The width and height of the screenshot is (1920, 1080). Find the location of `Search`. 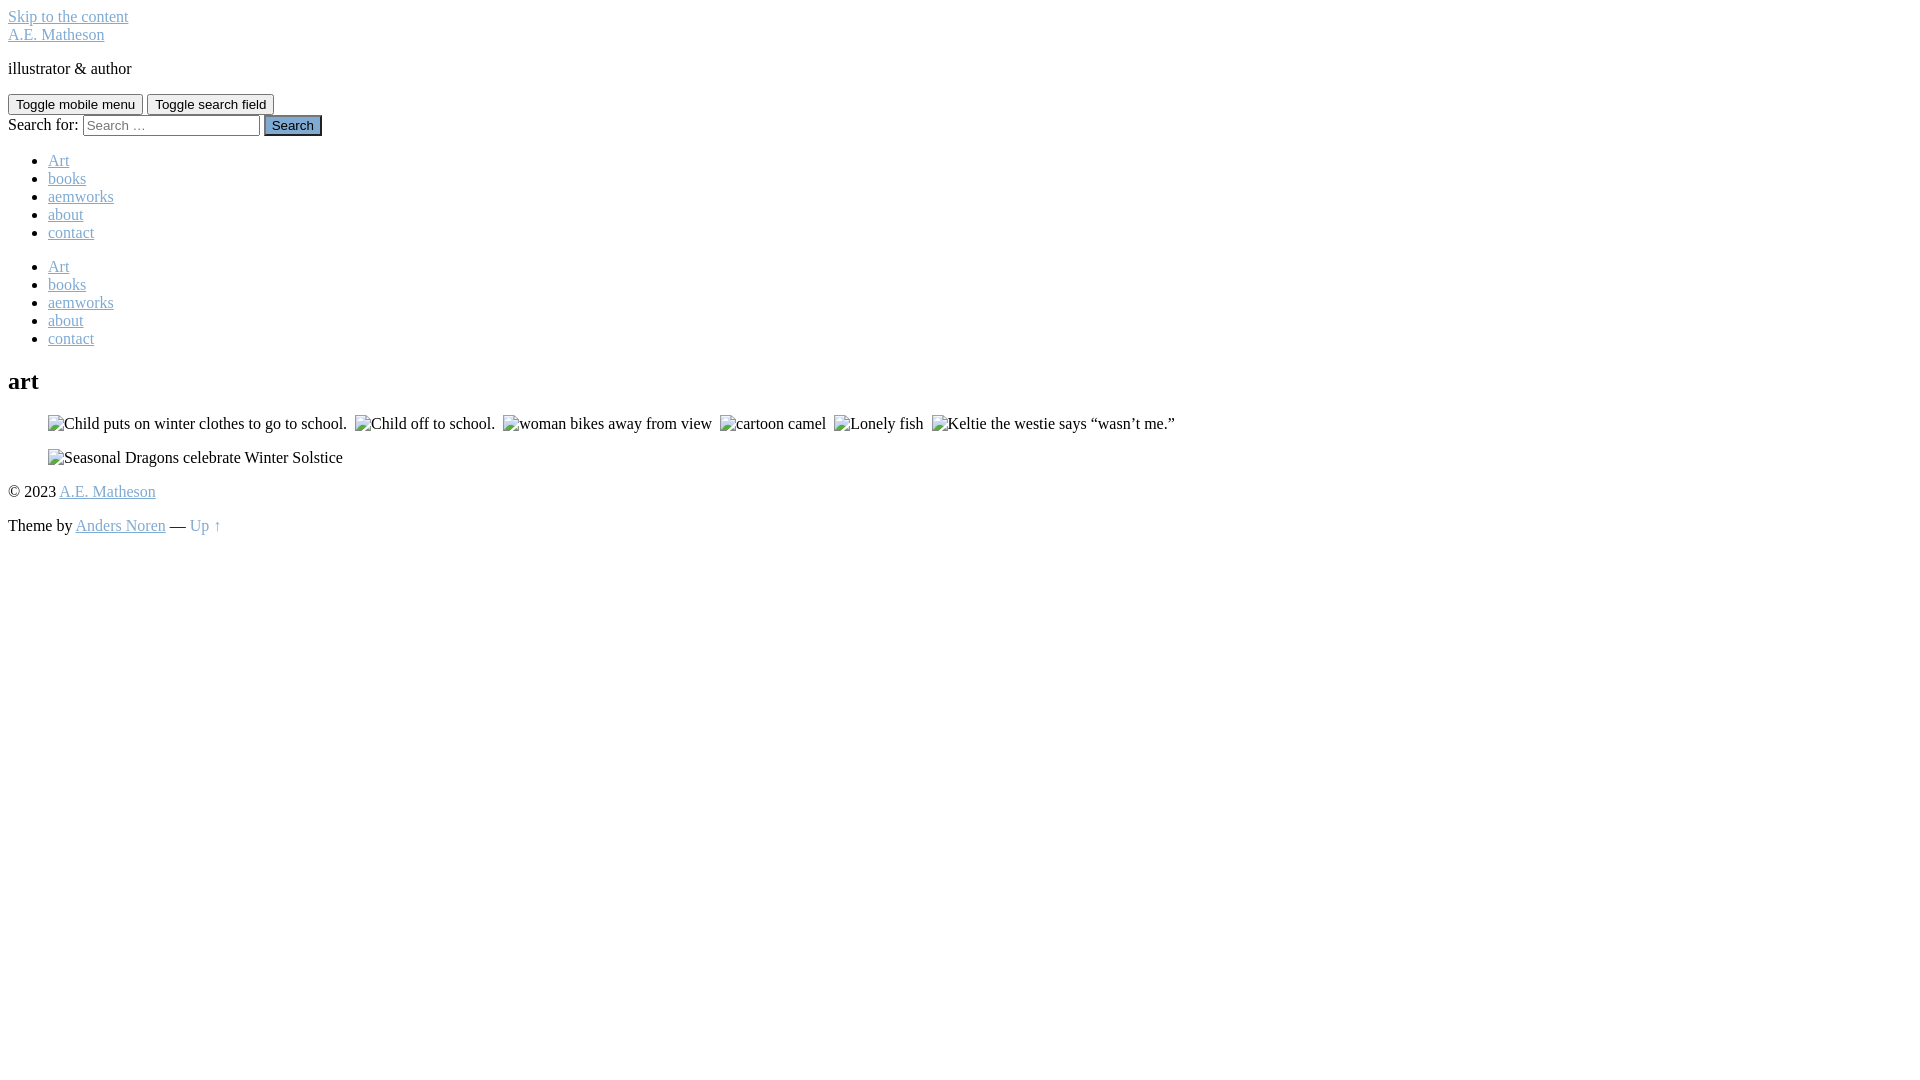

Search is located at coordinates (293, 126).